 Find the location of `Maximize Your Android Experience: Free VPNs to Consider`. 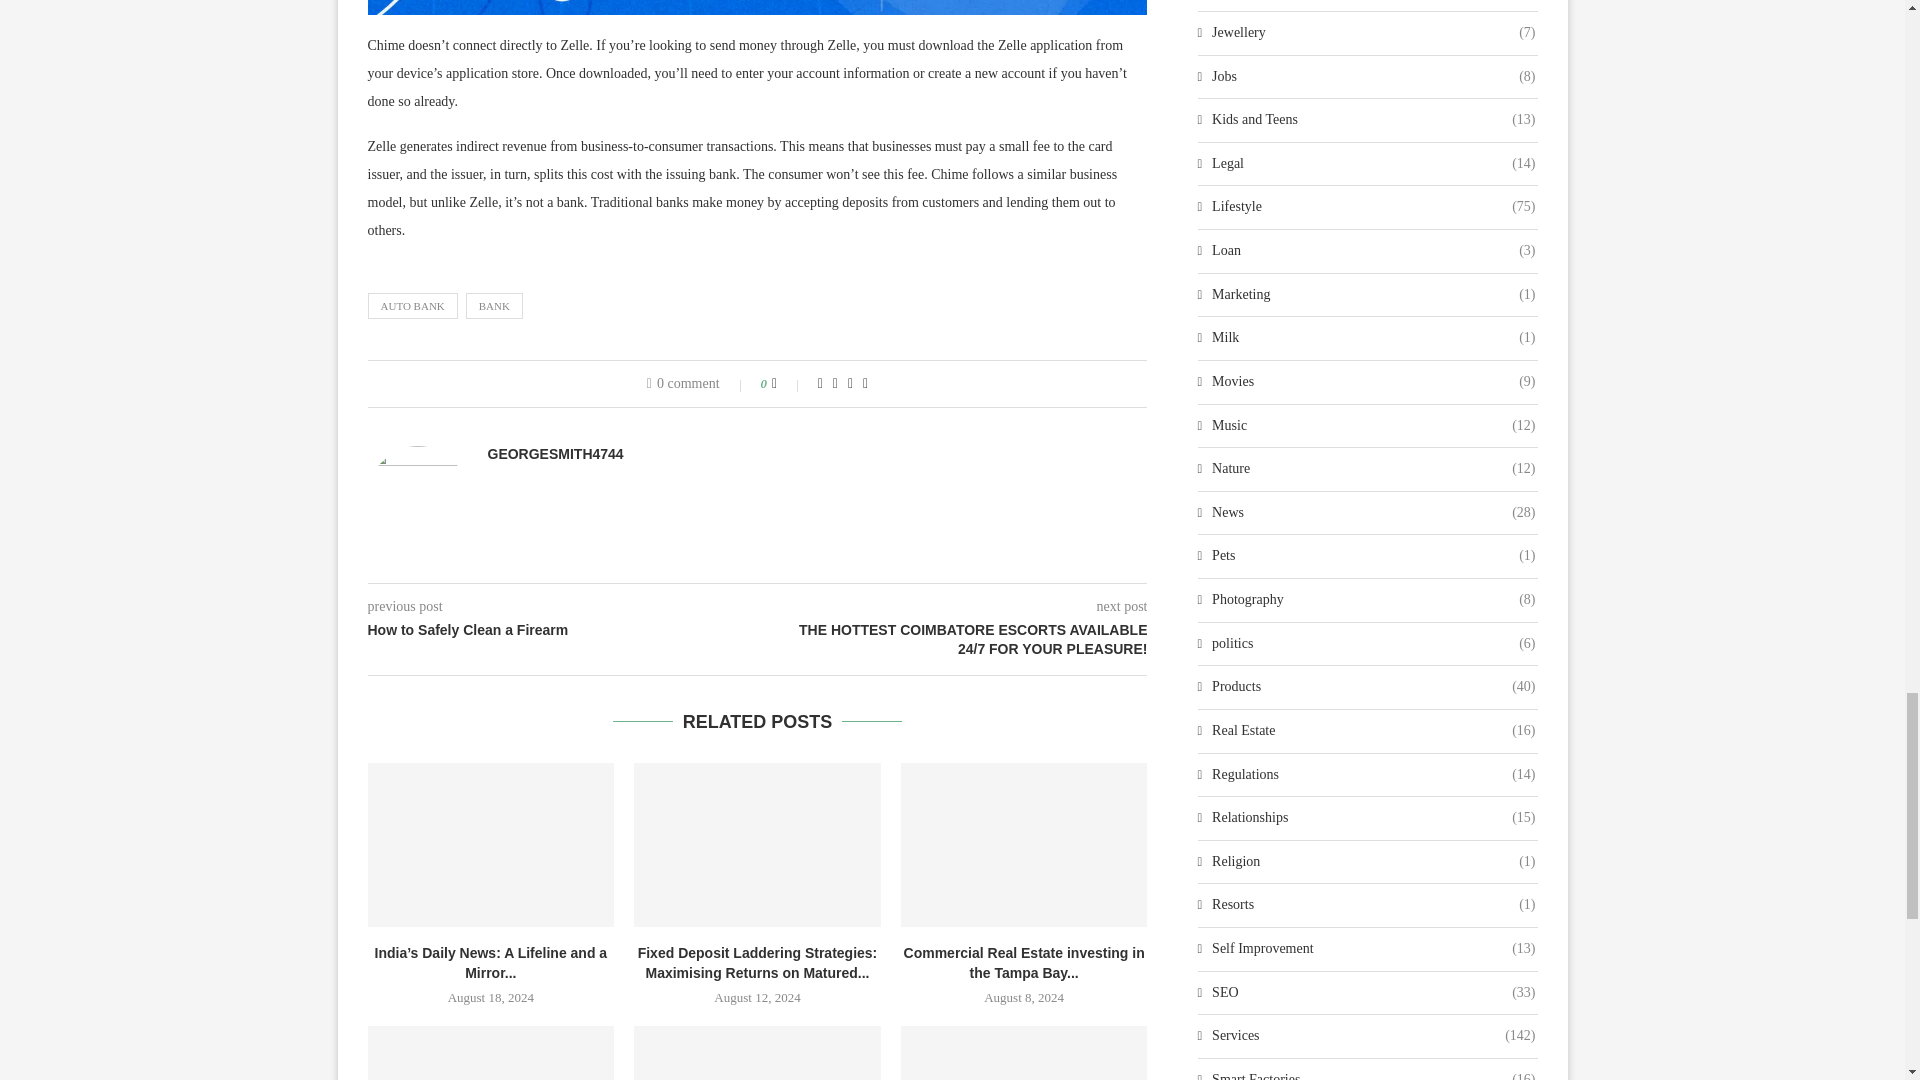

Maximize Your Android Experience: Free VPNs to Consider is located at coordinates (757, 1053).